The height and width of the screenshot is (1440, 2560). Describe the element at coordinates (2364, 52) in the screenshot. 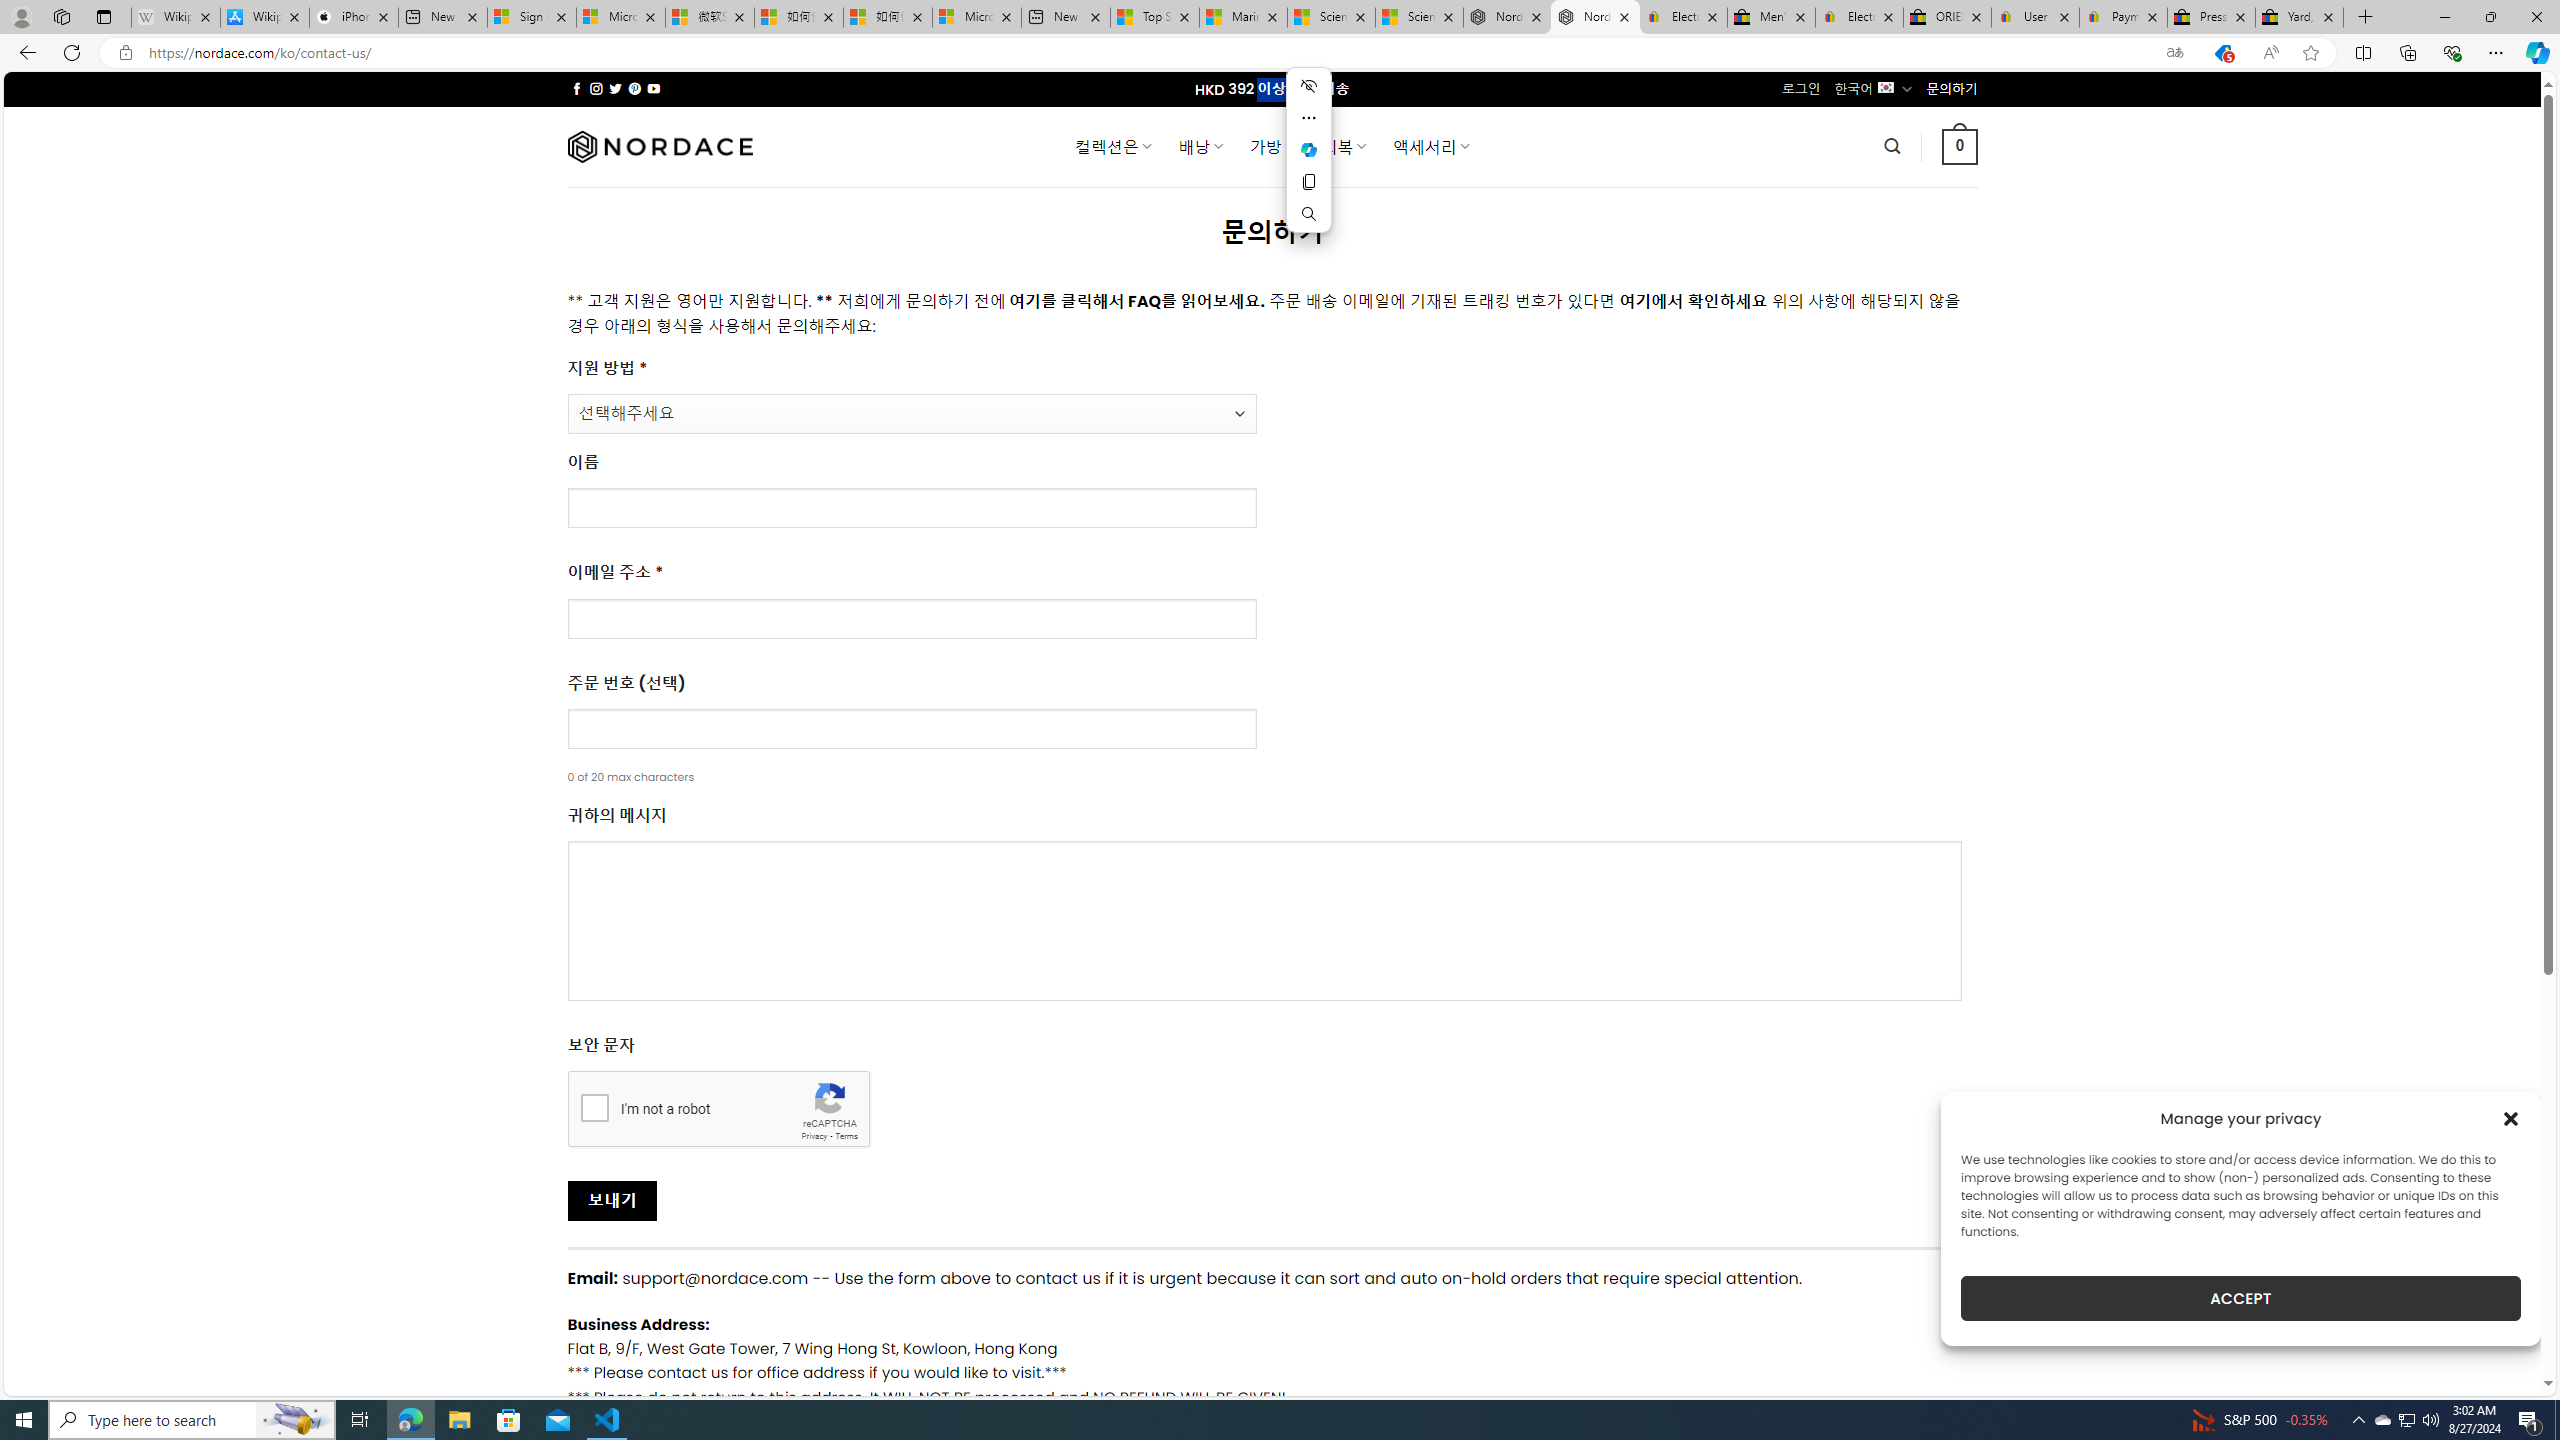

I see `Split screen` at that location.